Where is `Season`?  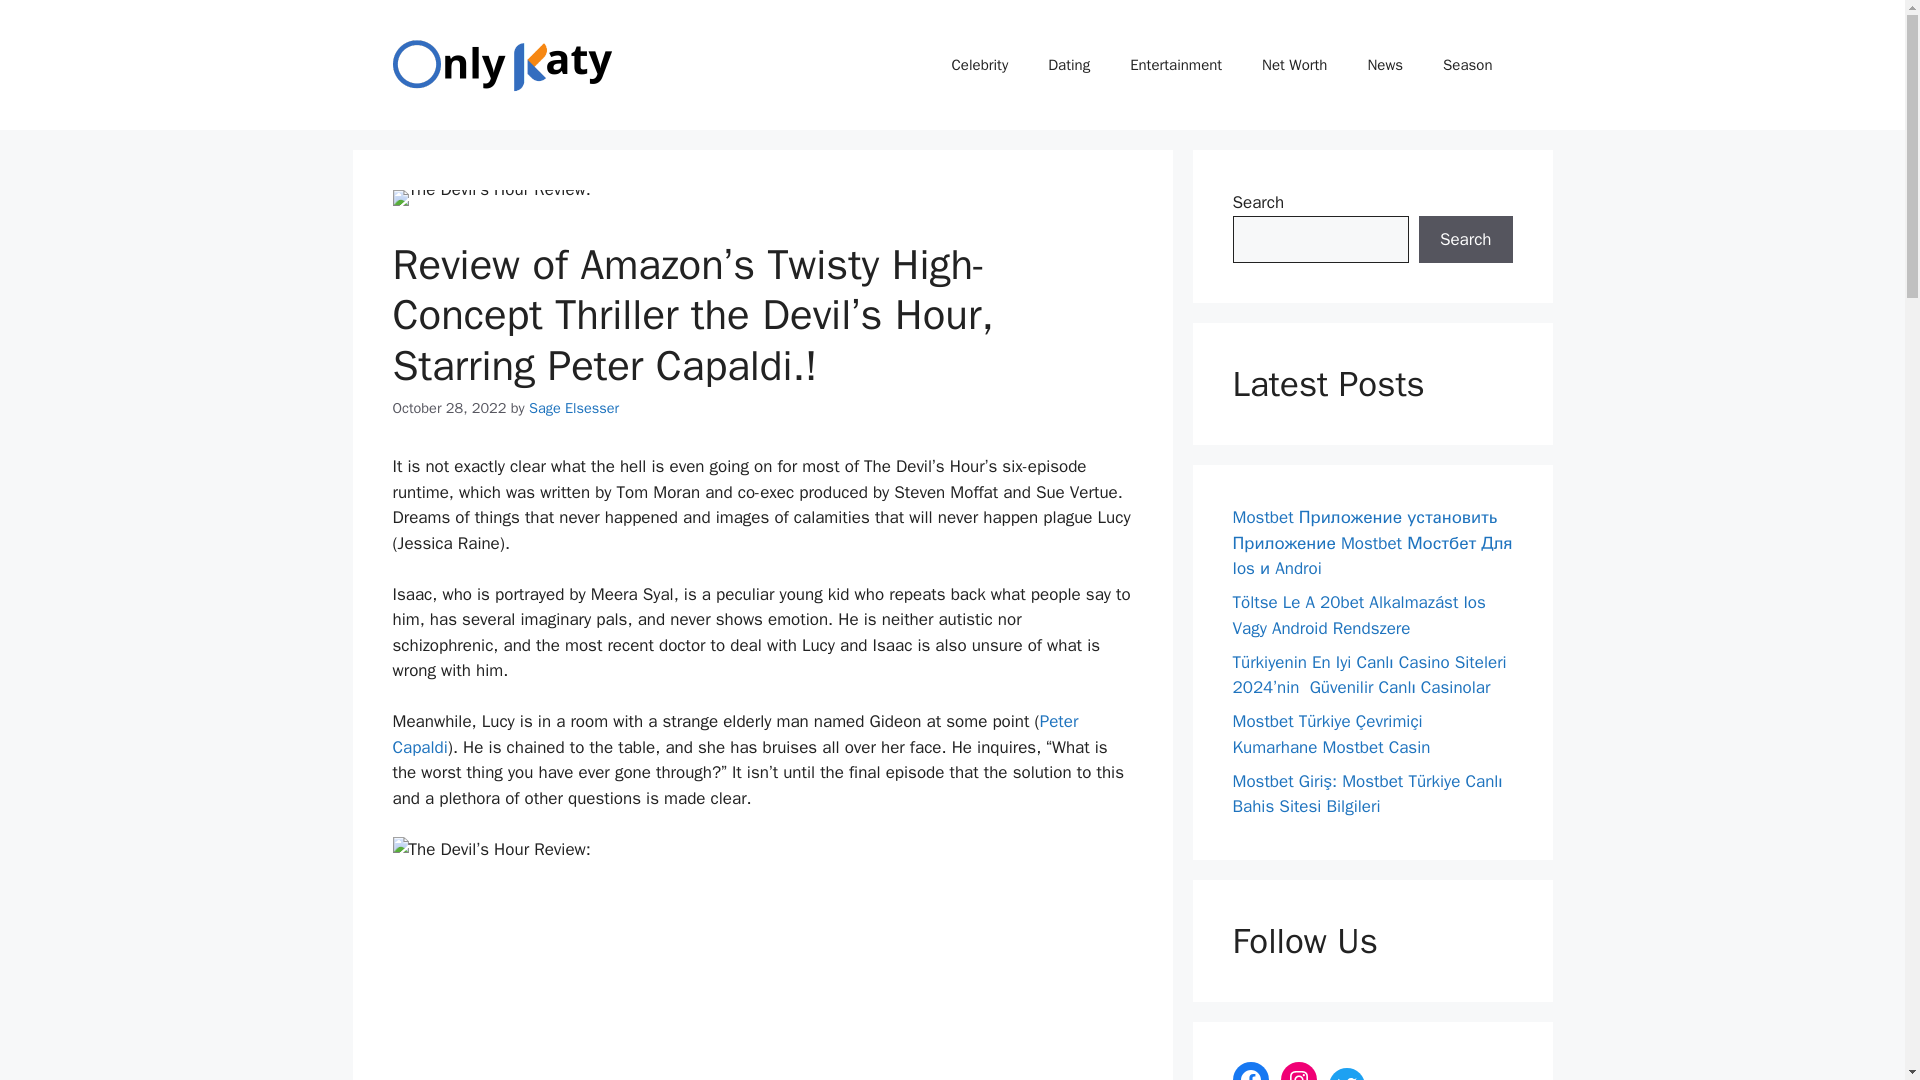 Season is located at coordinates (1467, 64).